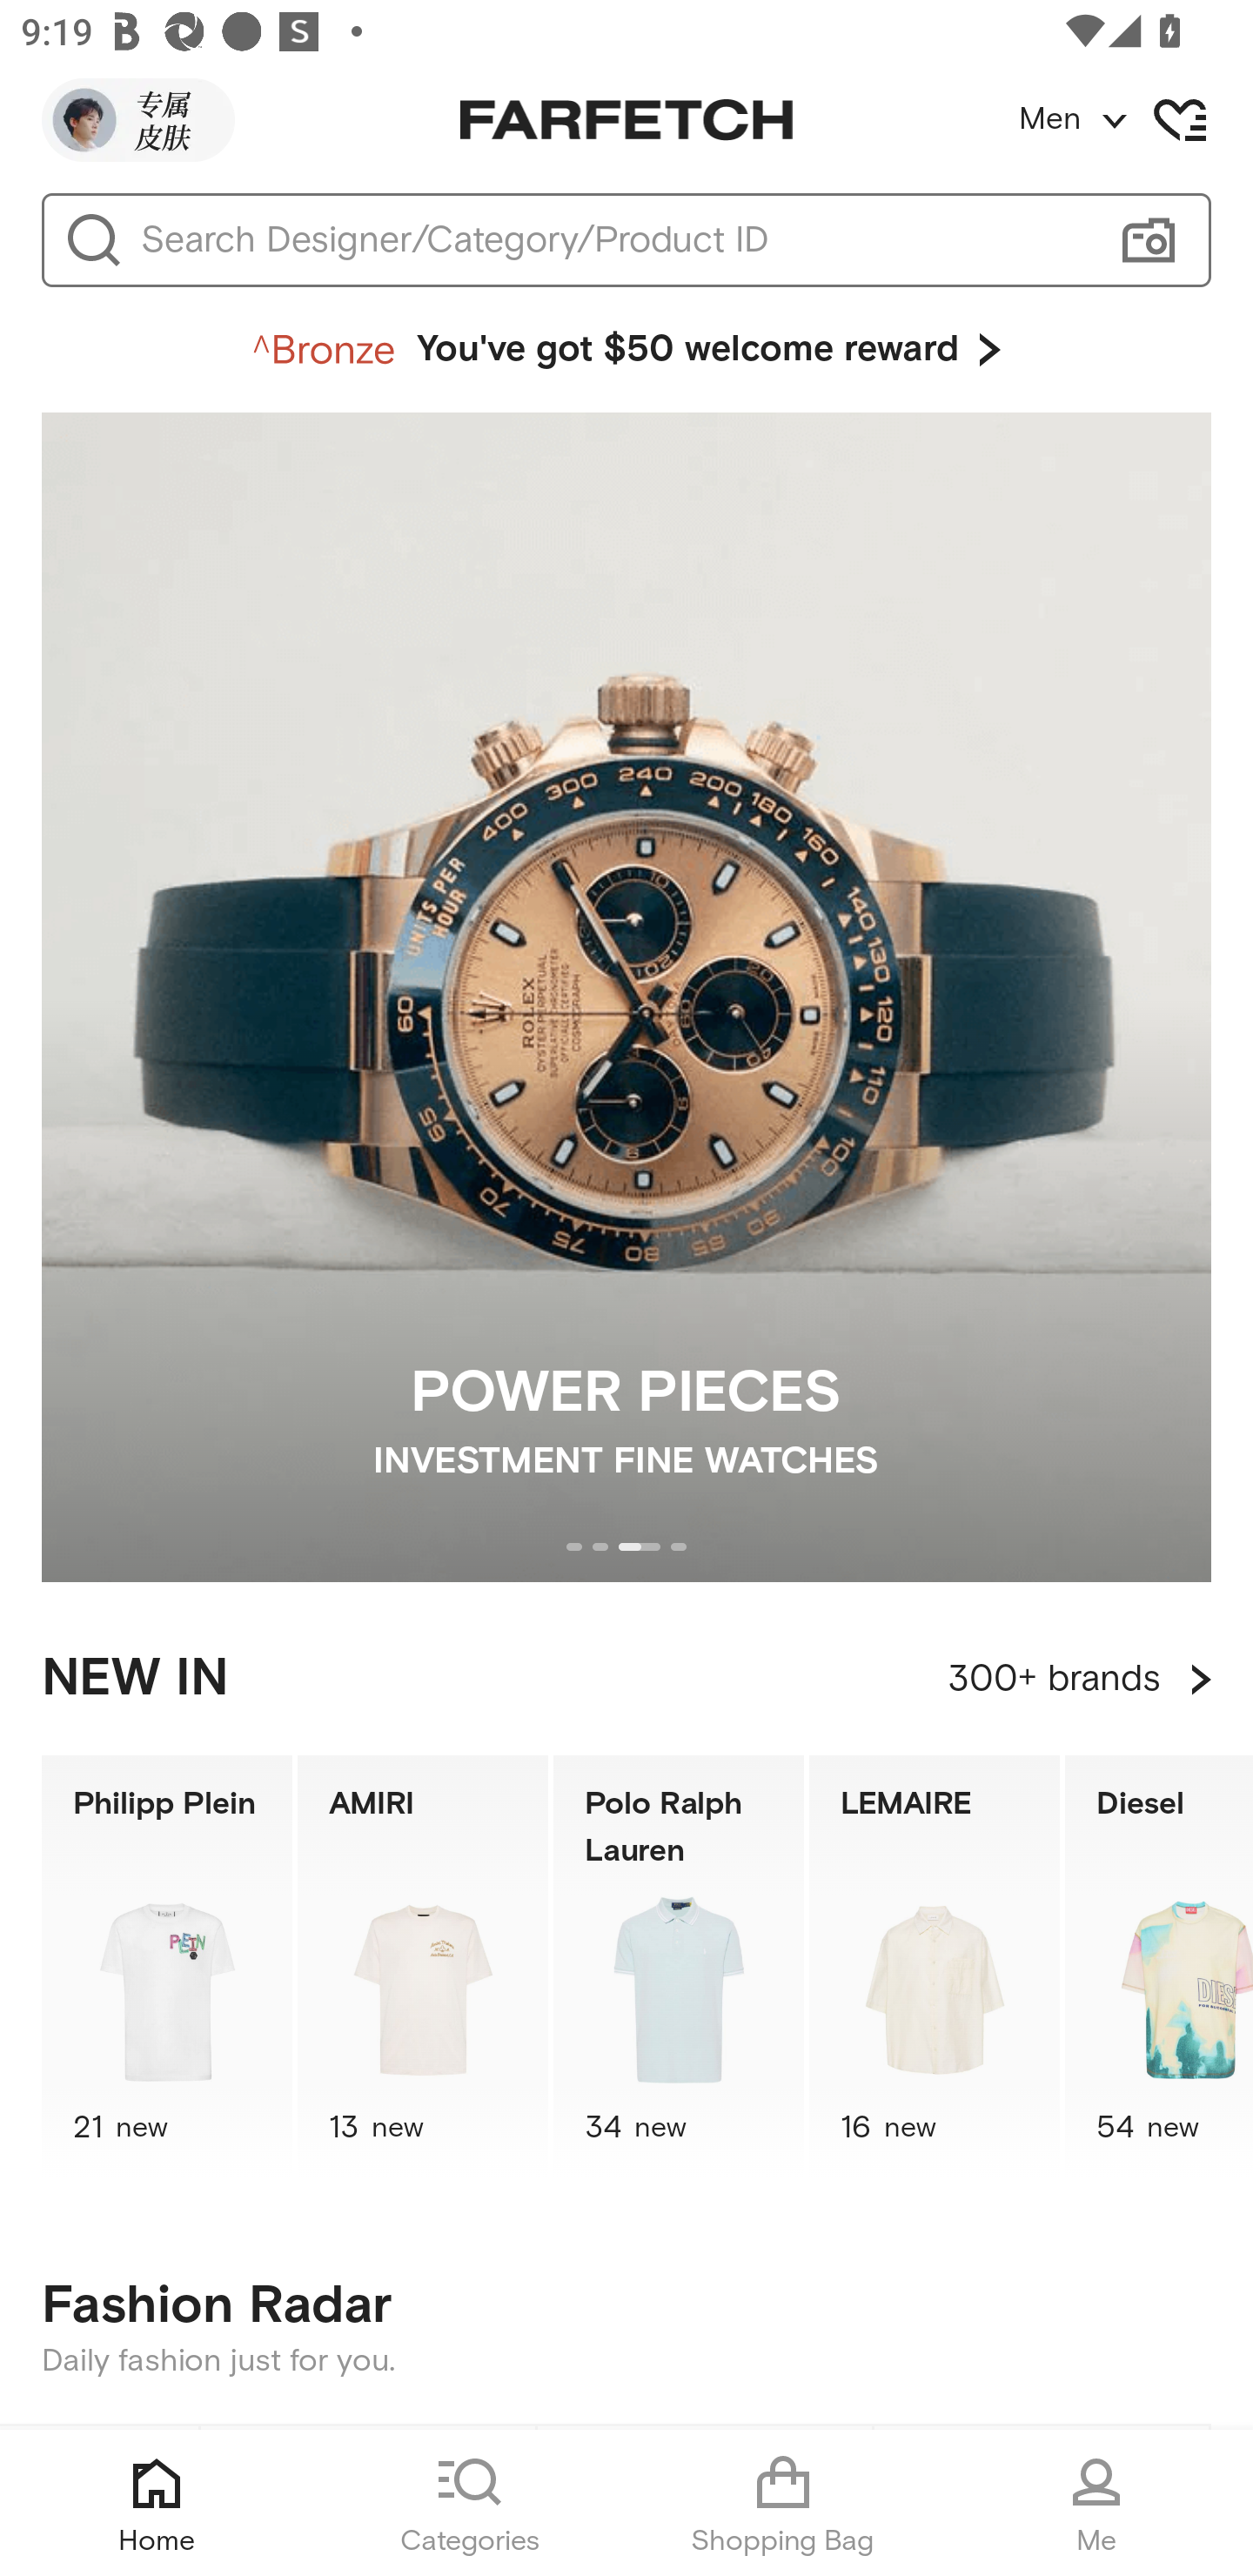  What do you see at coordinates (1096, 2503) in the screenshot?
I see `Me` at bounding box center [1096, 2503].